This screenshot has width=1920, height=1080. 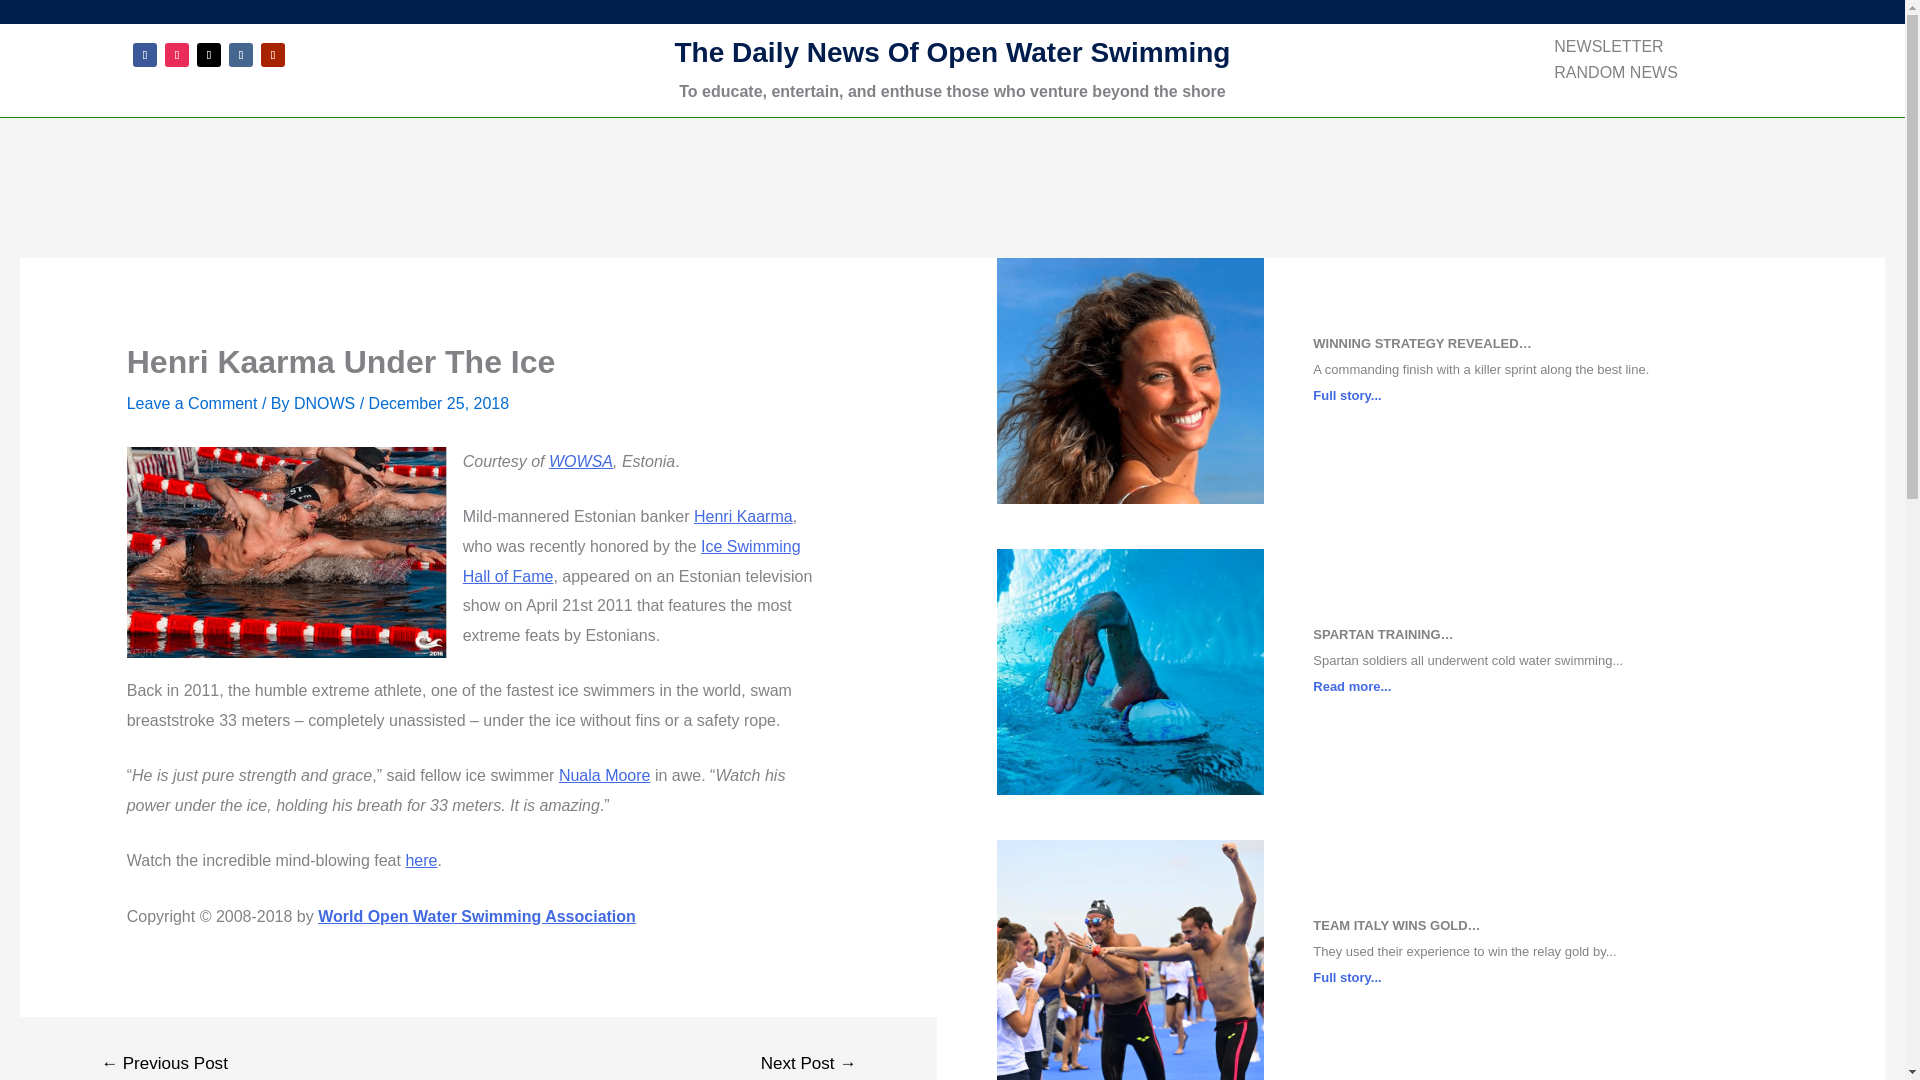 What do you see at coordinates (240, 54) in the screenshot?
I see `Follow on VK` at bounding box center [240, 54].